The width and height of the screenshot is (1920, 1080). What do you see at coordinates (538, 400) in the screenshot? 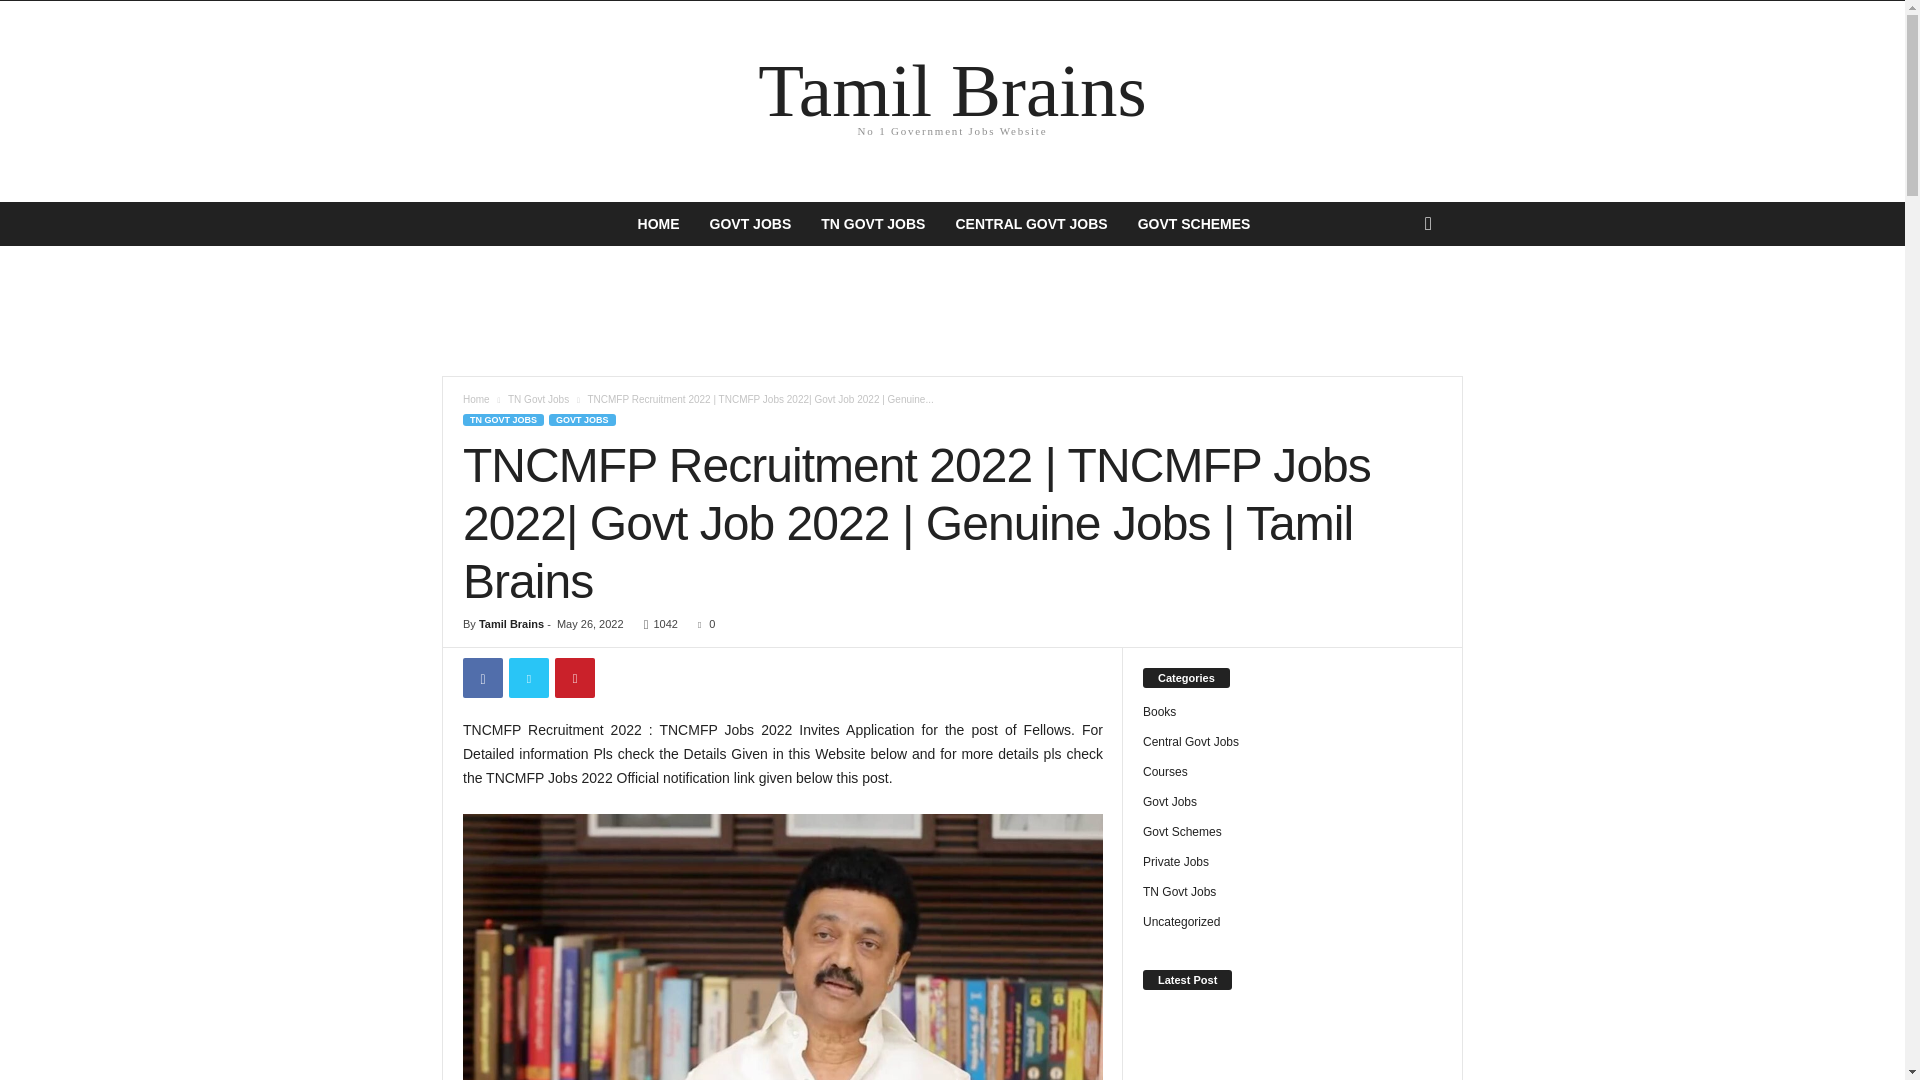
I see `TN Govt Jobs` at bounding box center [538, 400].